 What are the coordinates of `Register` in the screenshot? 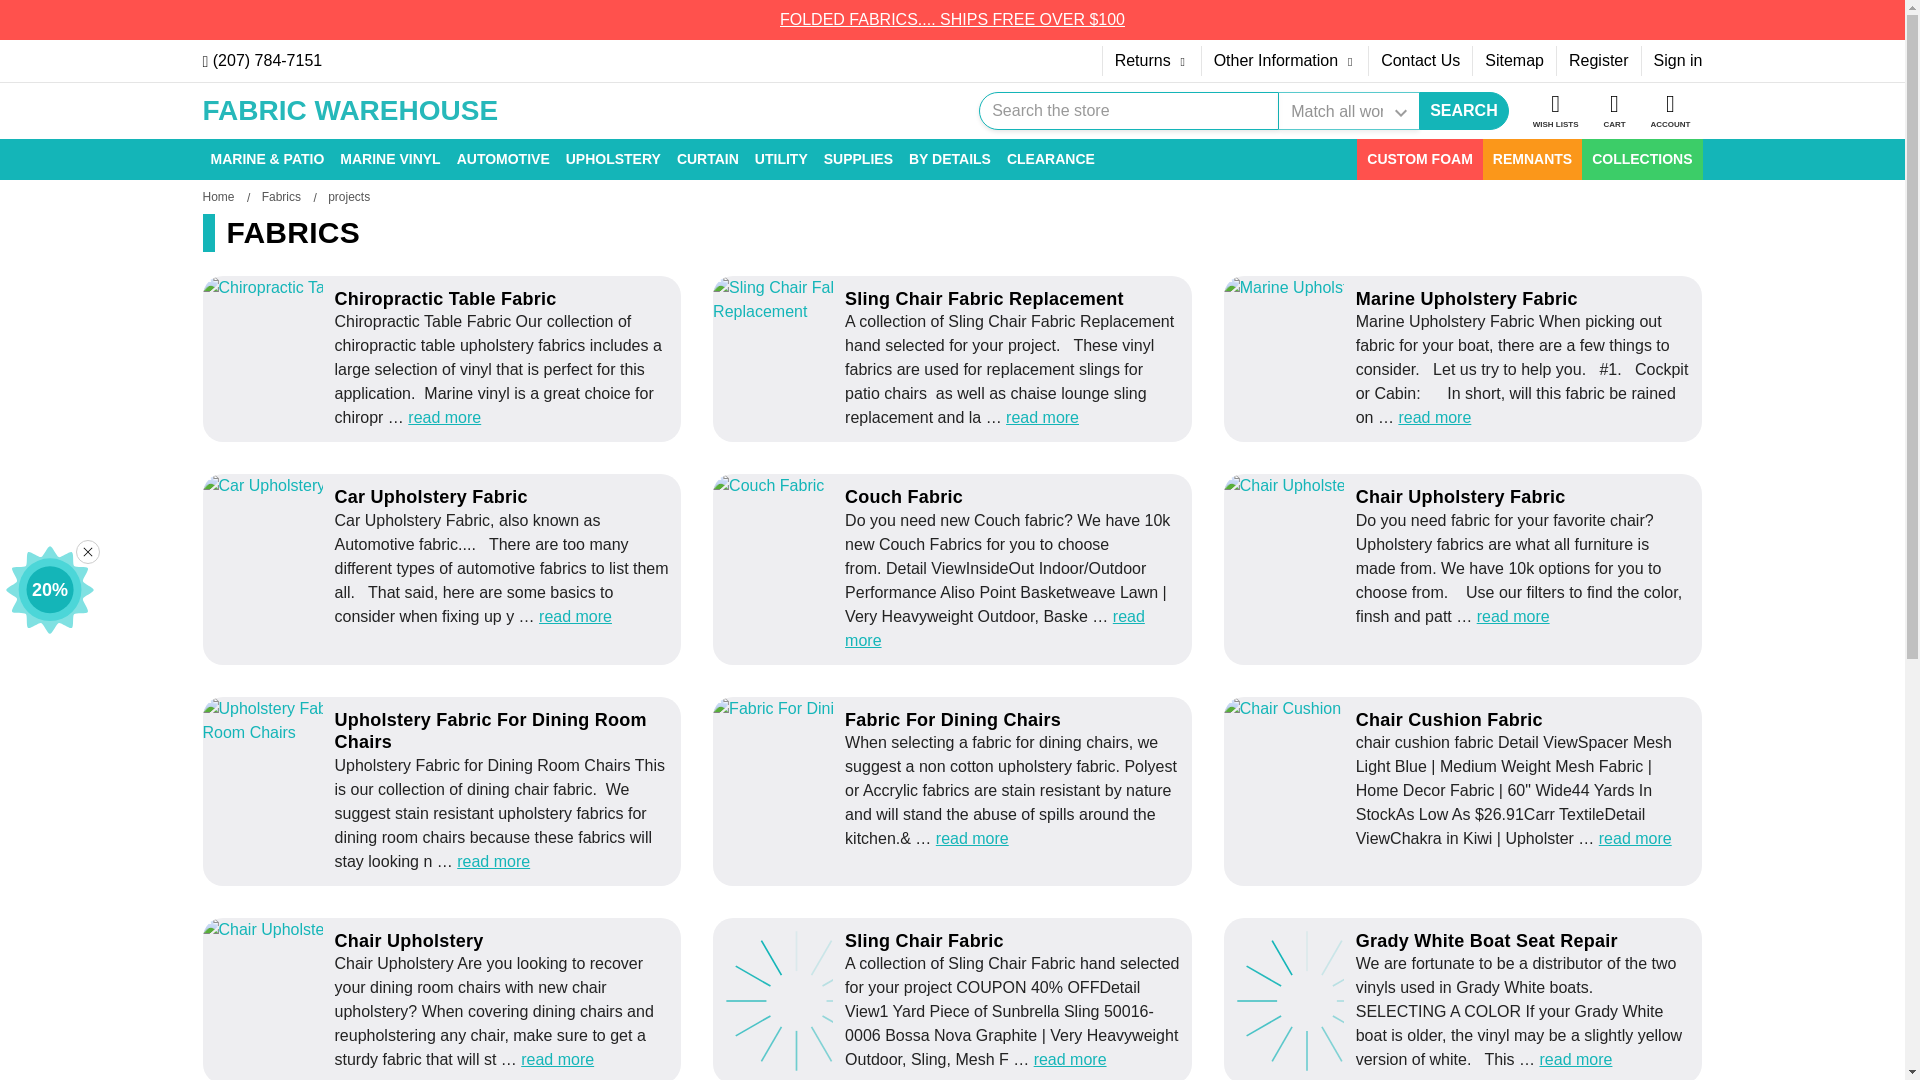 It's located at (1599, 60).